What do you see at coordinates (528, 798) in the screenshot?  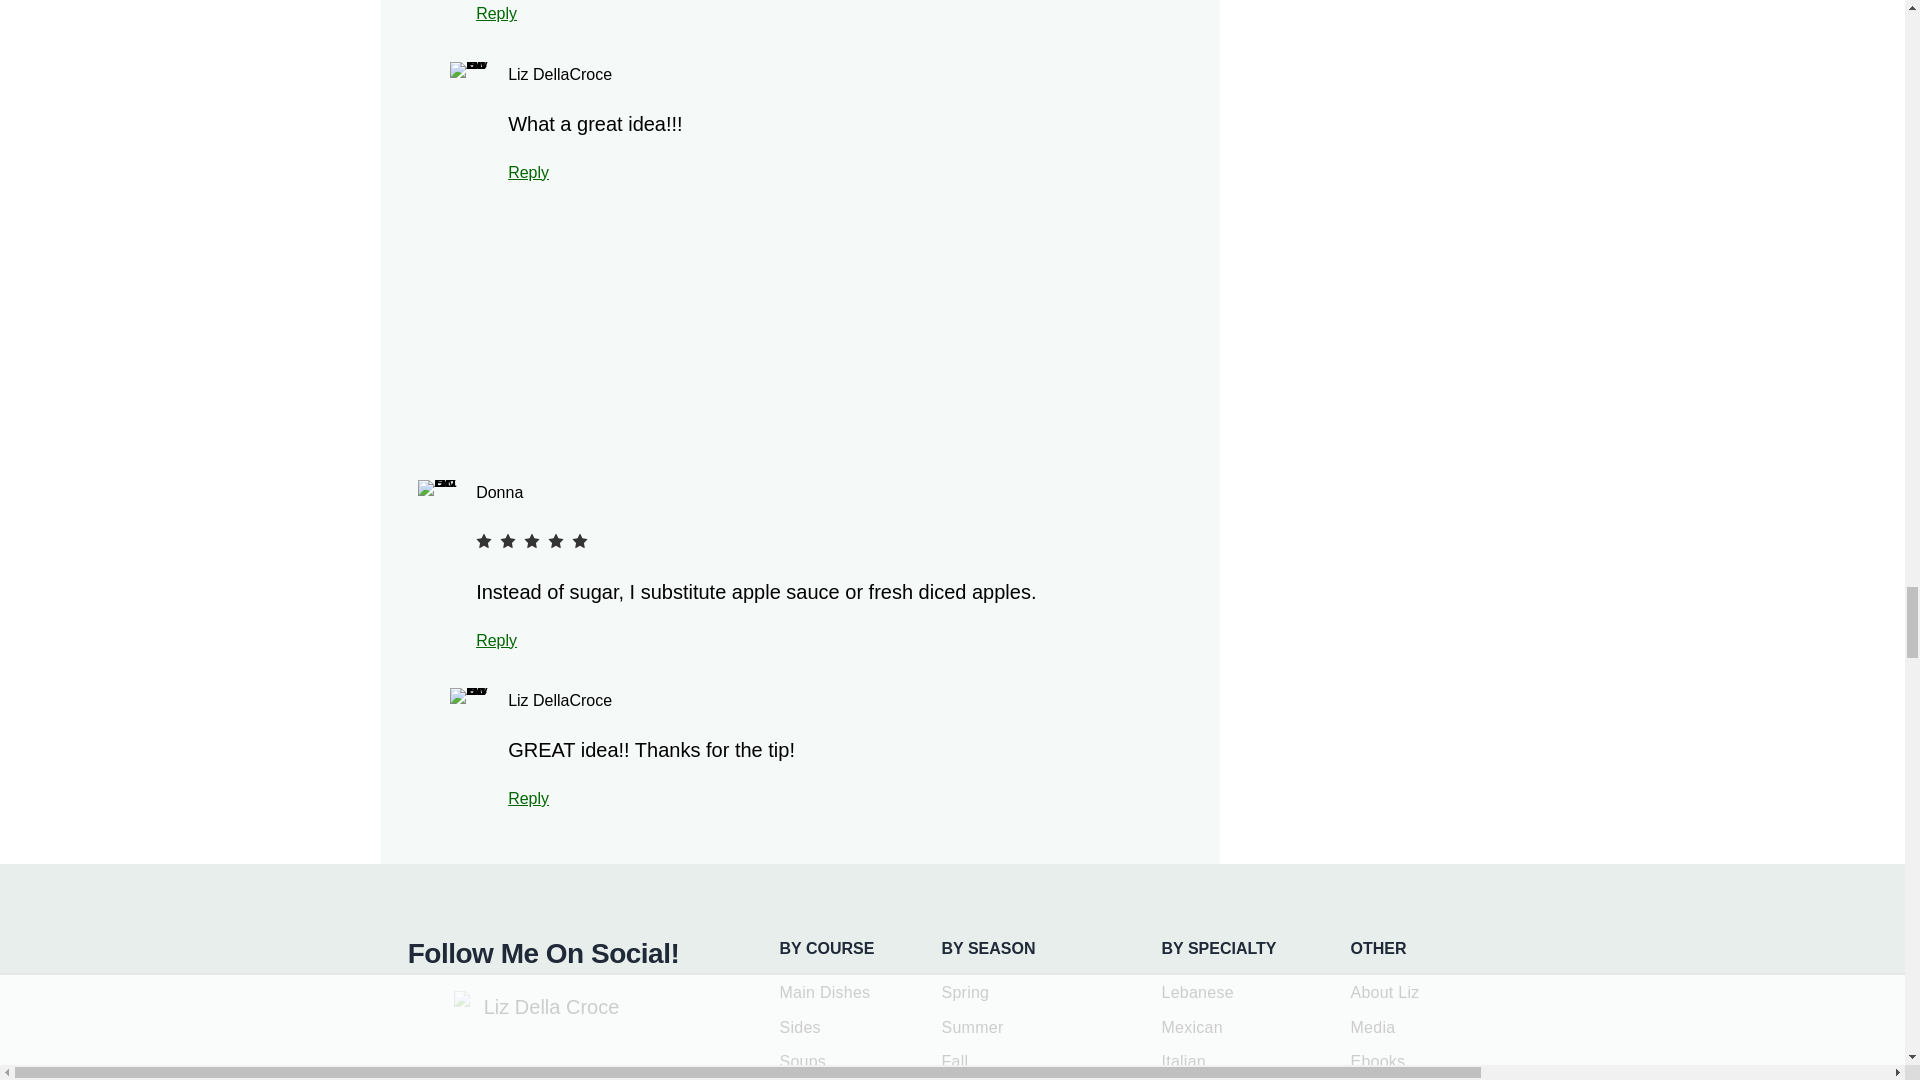 I see `Reply` at bounding box center [528, 798].